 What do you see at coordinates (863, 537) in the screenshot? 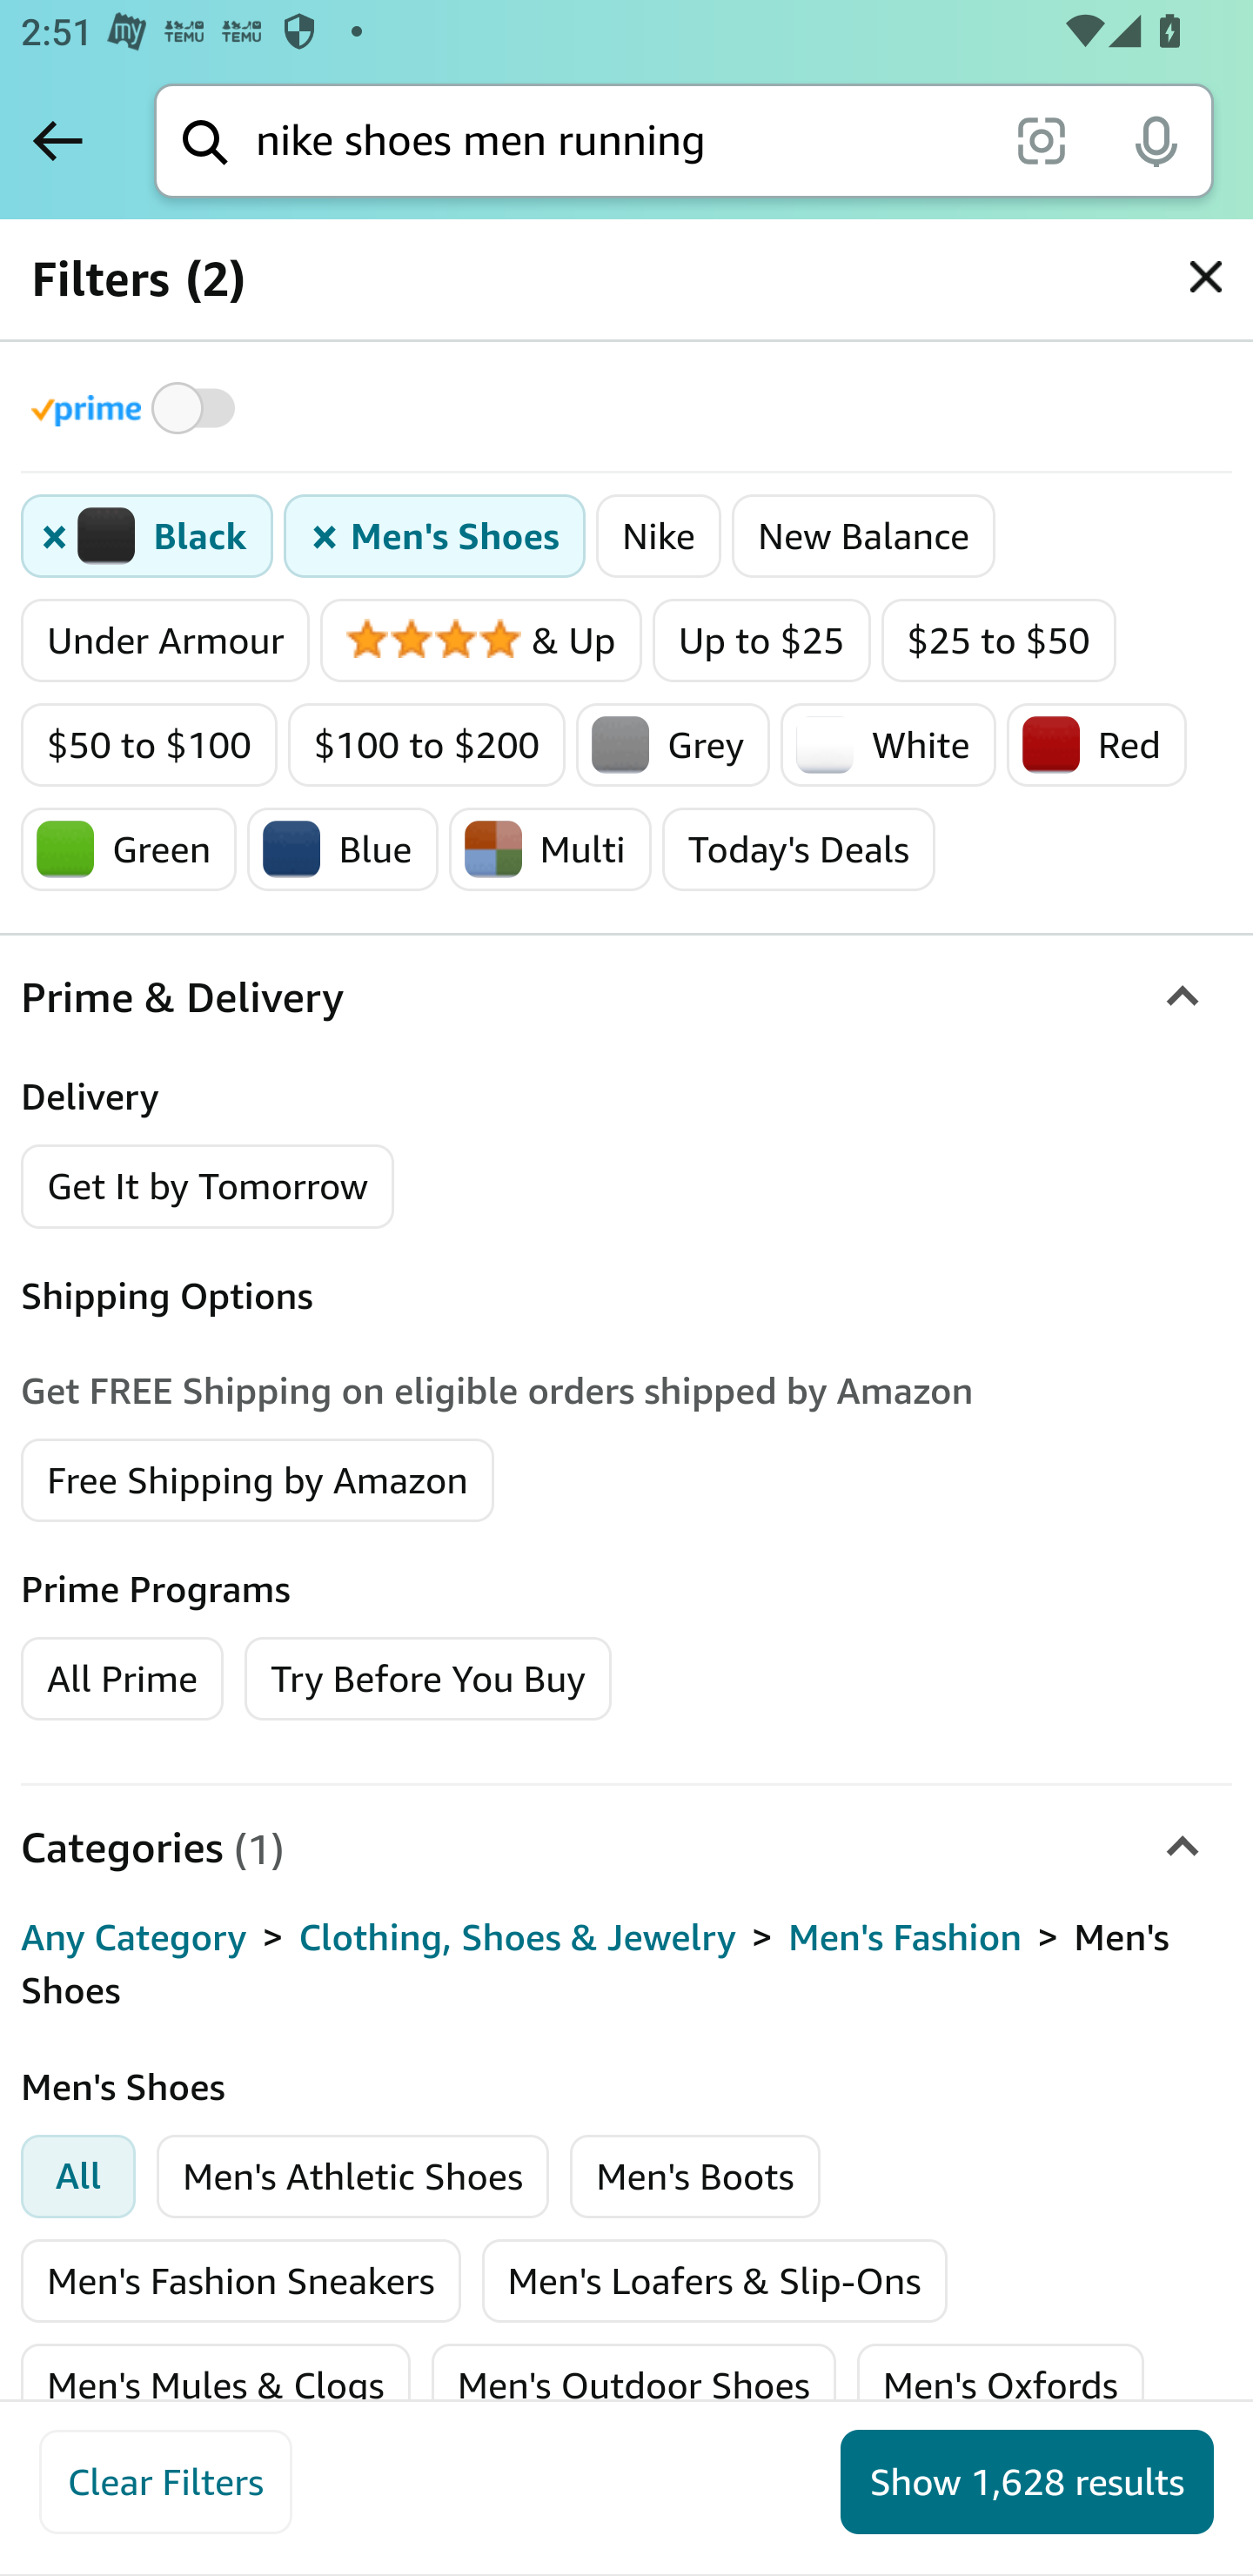
I see `New Balance` at bounding box center [863, 537].